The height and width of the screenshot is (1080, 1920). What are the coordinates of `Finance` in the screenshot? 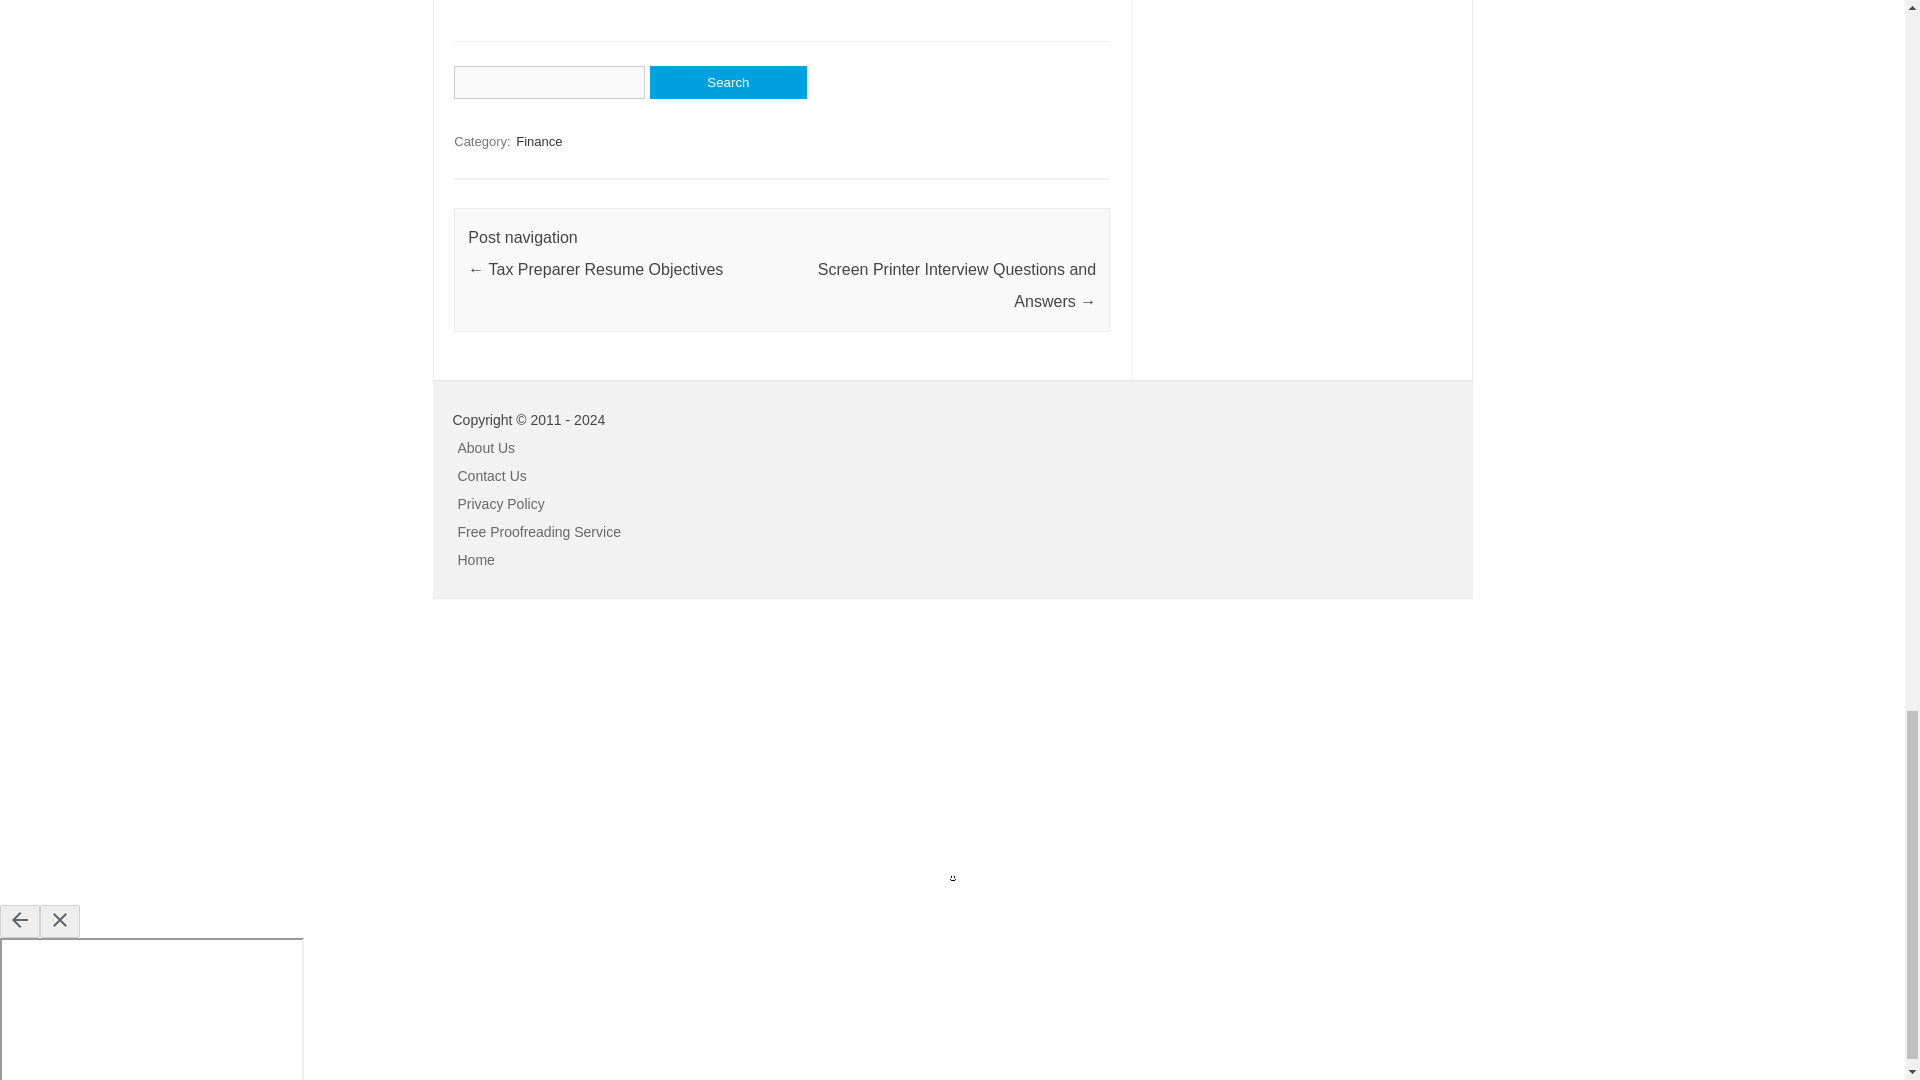 It's located at (539, 141).